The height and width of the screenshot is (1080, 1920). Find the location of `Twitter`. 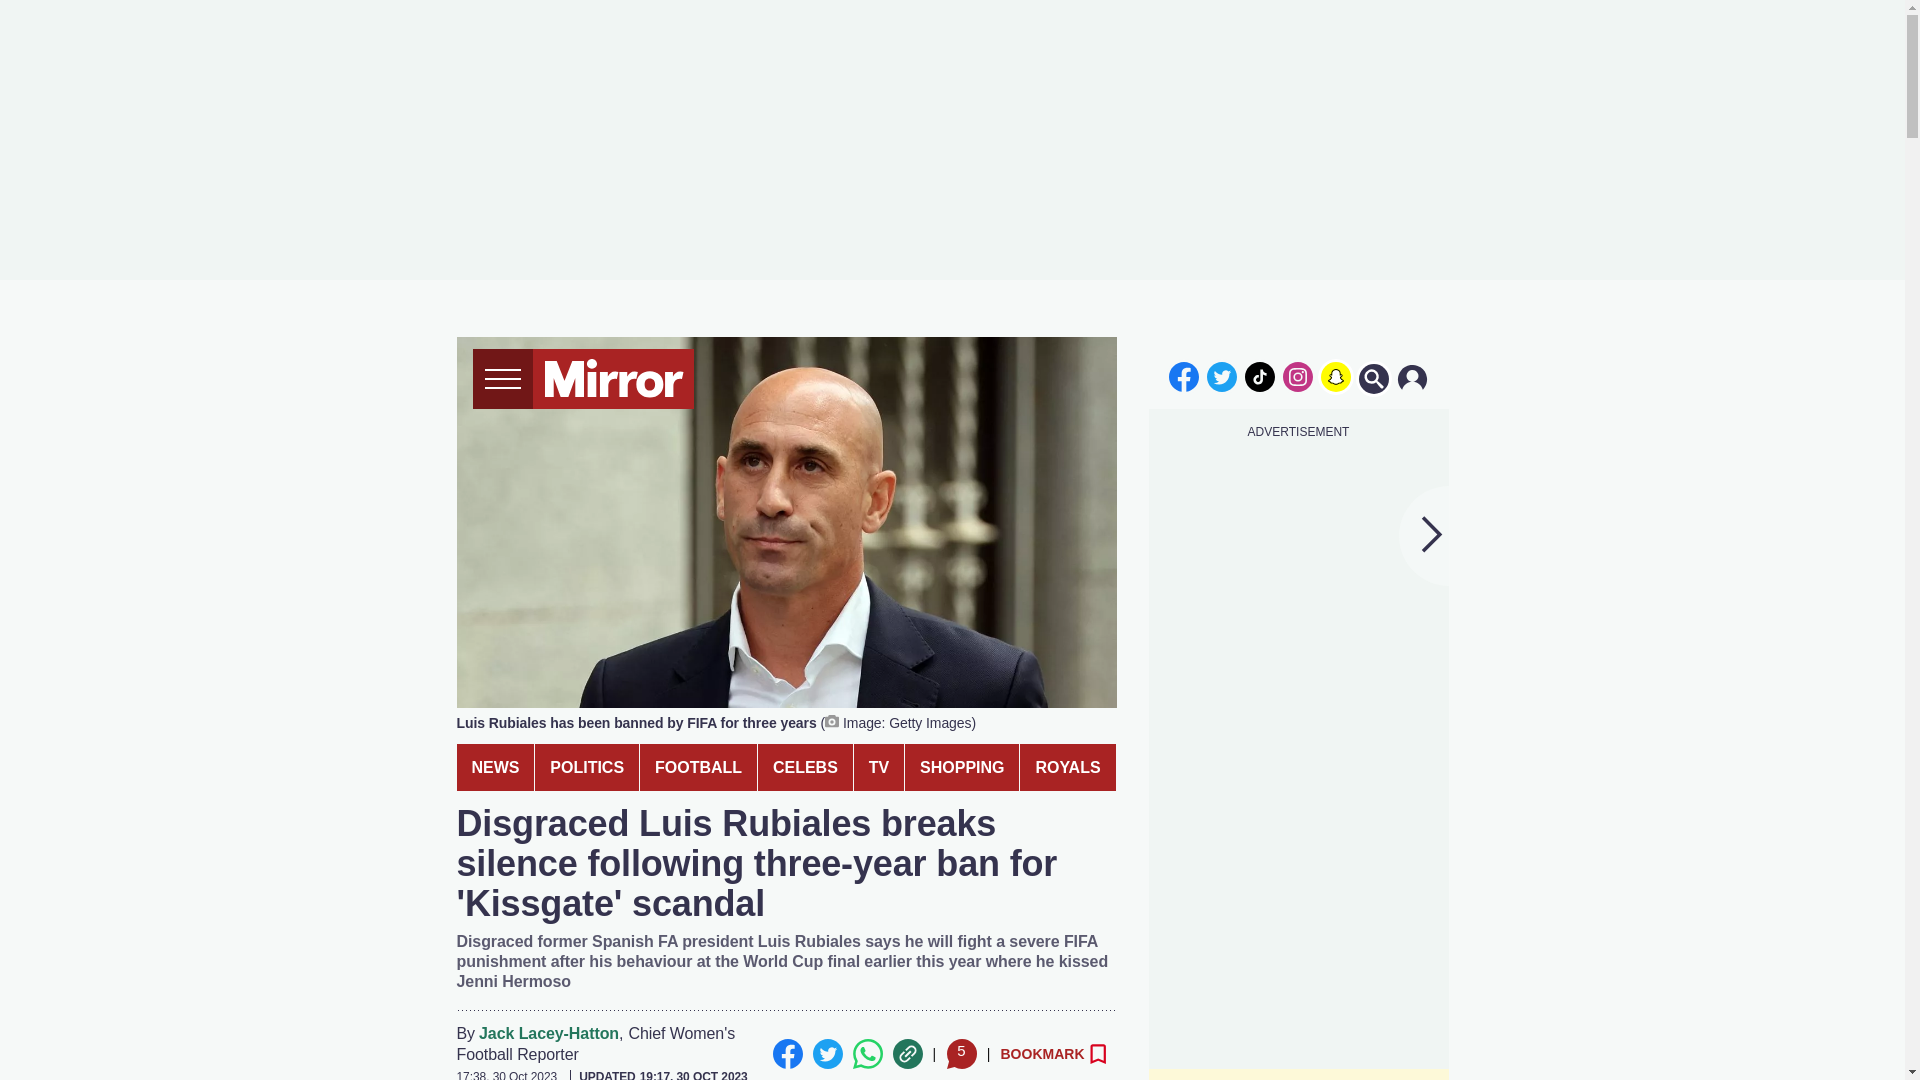

Twitter is located at coordinates (827, 1054).